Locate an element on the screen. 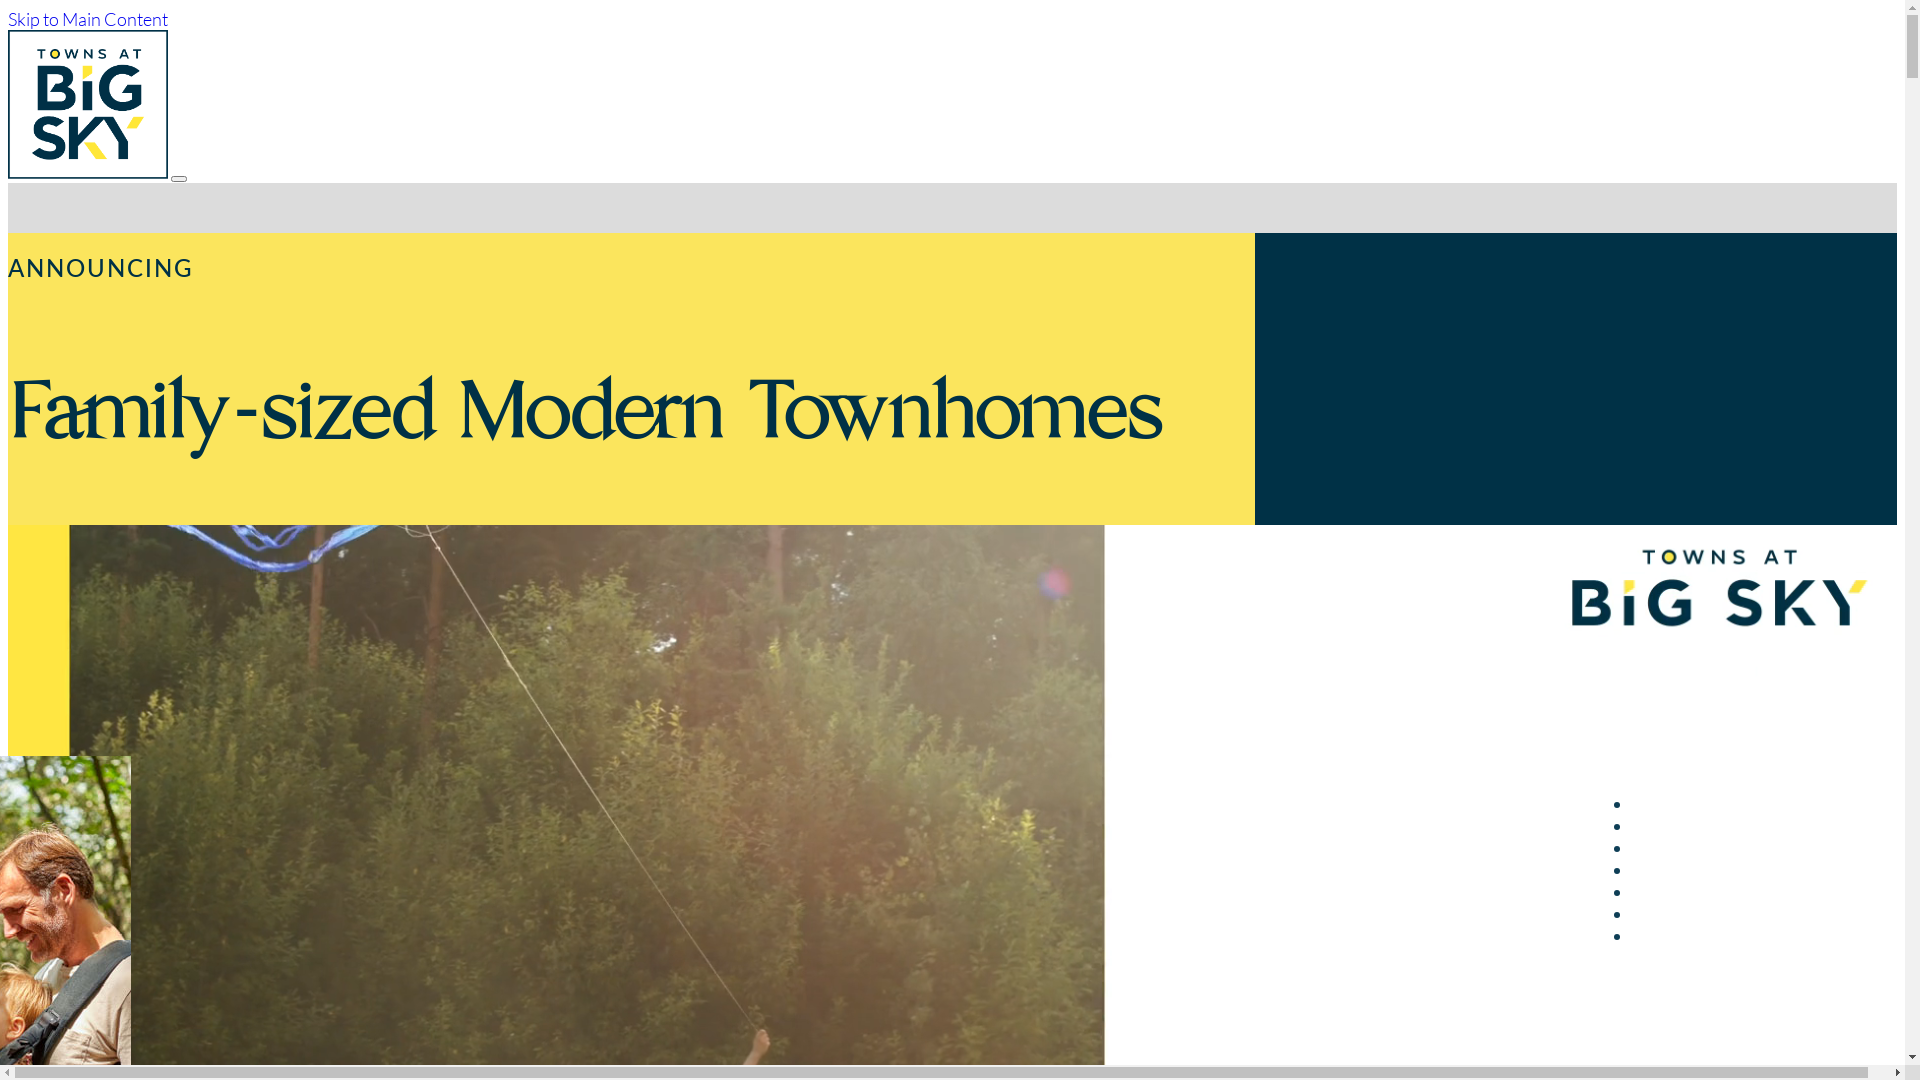  INTERIOR GALLERY is located at coordinates (1719, 871).